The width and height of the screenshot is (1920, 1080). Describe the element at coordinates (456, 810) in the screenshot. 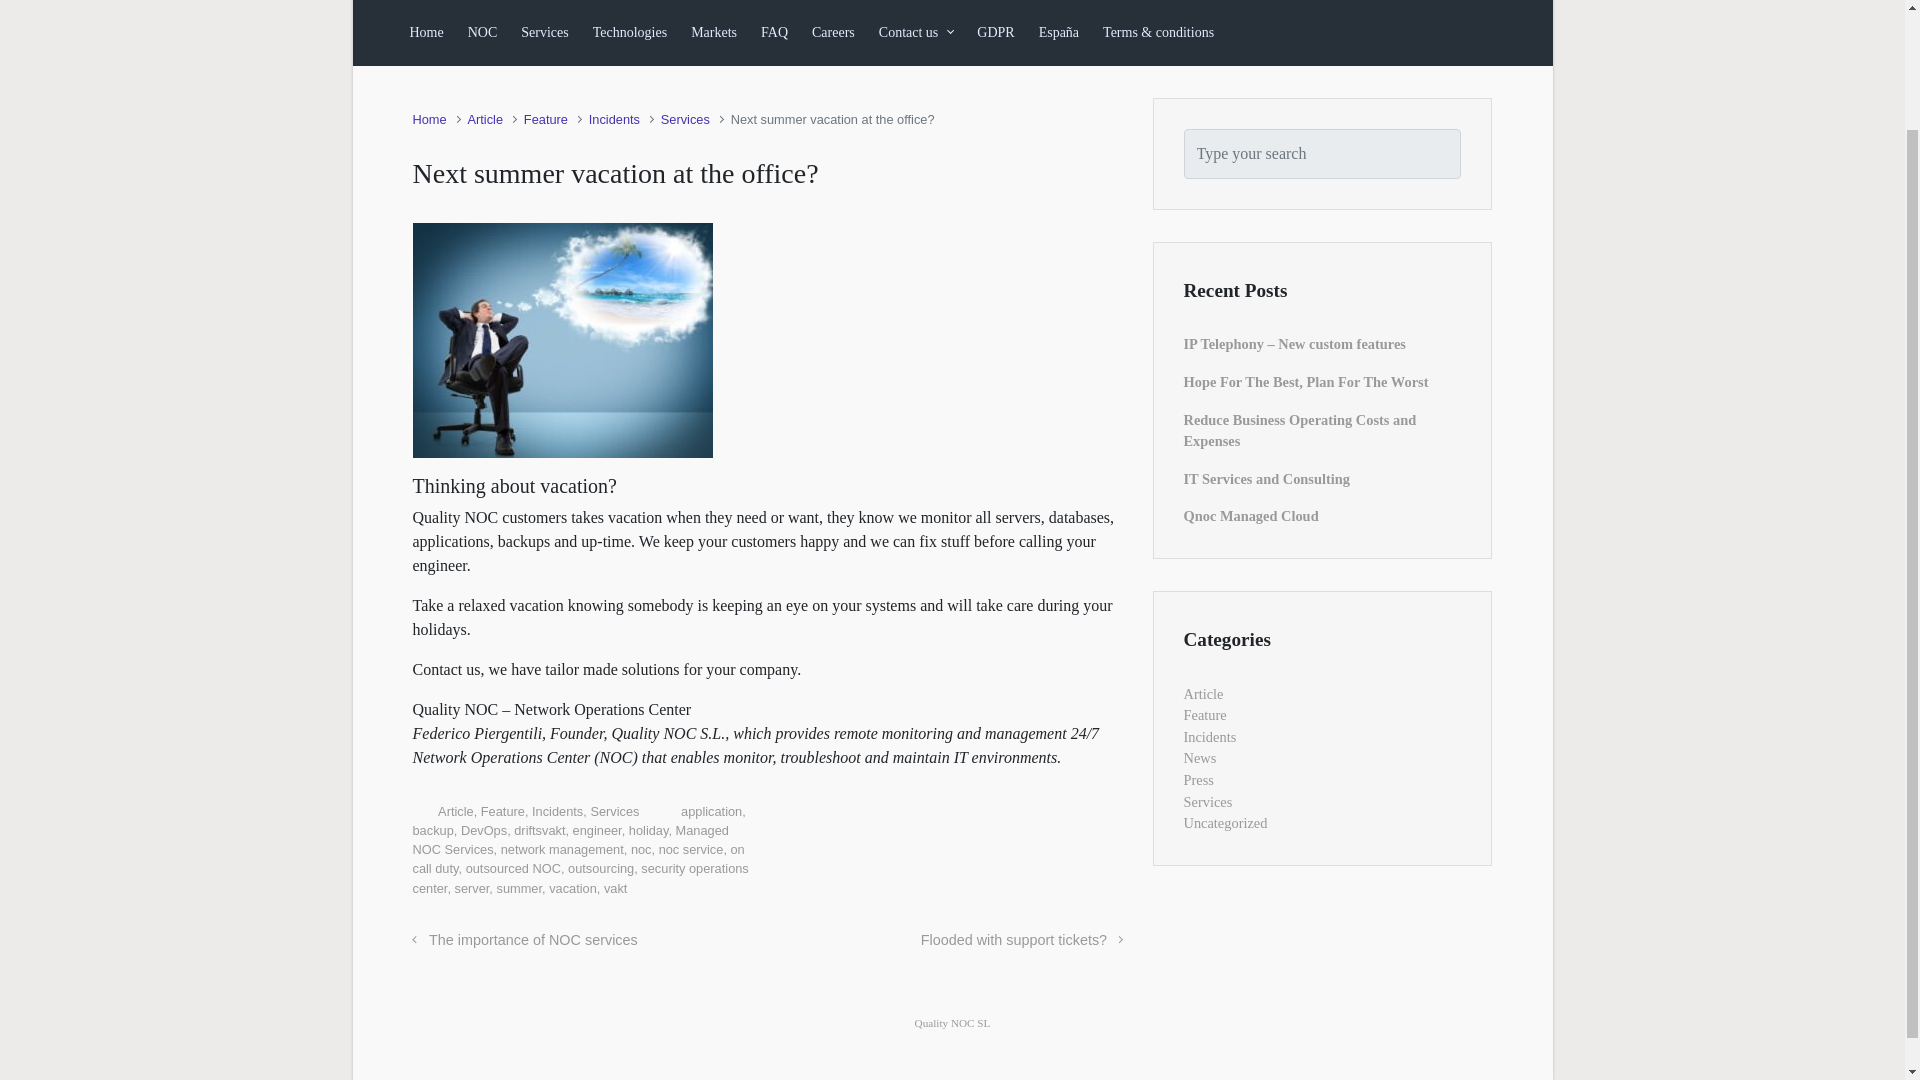

I see `Article` at that location.